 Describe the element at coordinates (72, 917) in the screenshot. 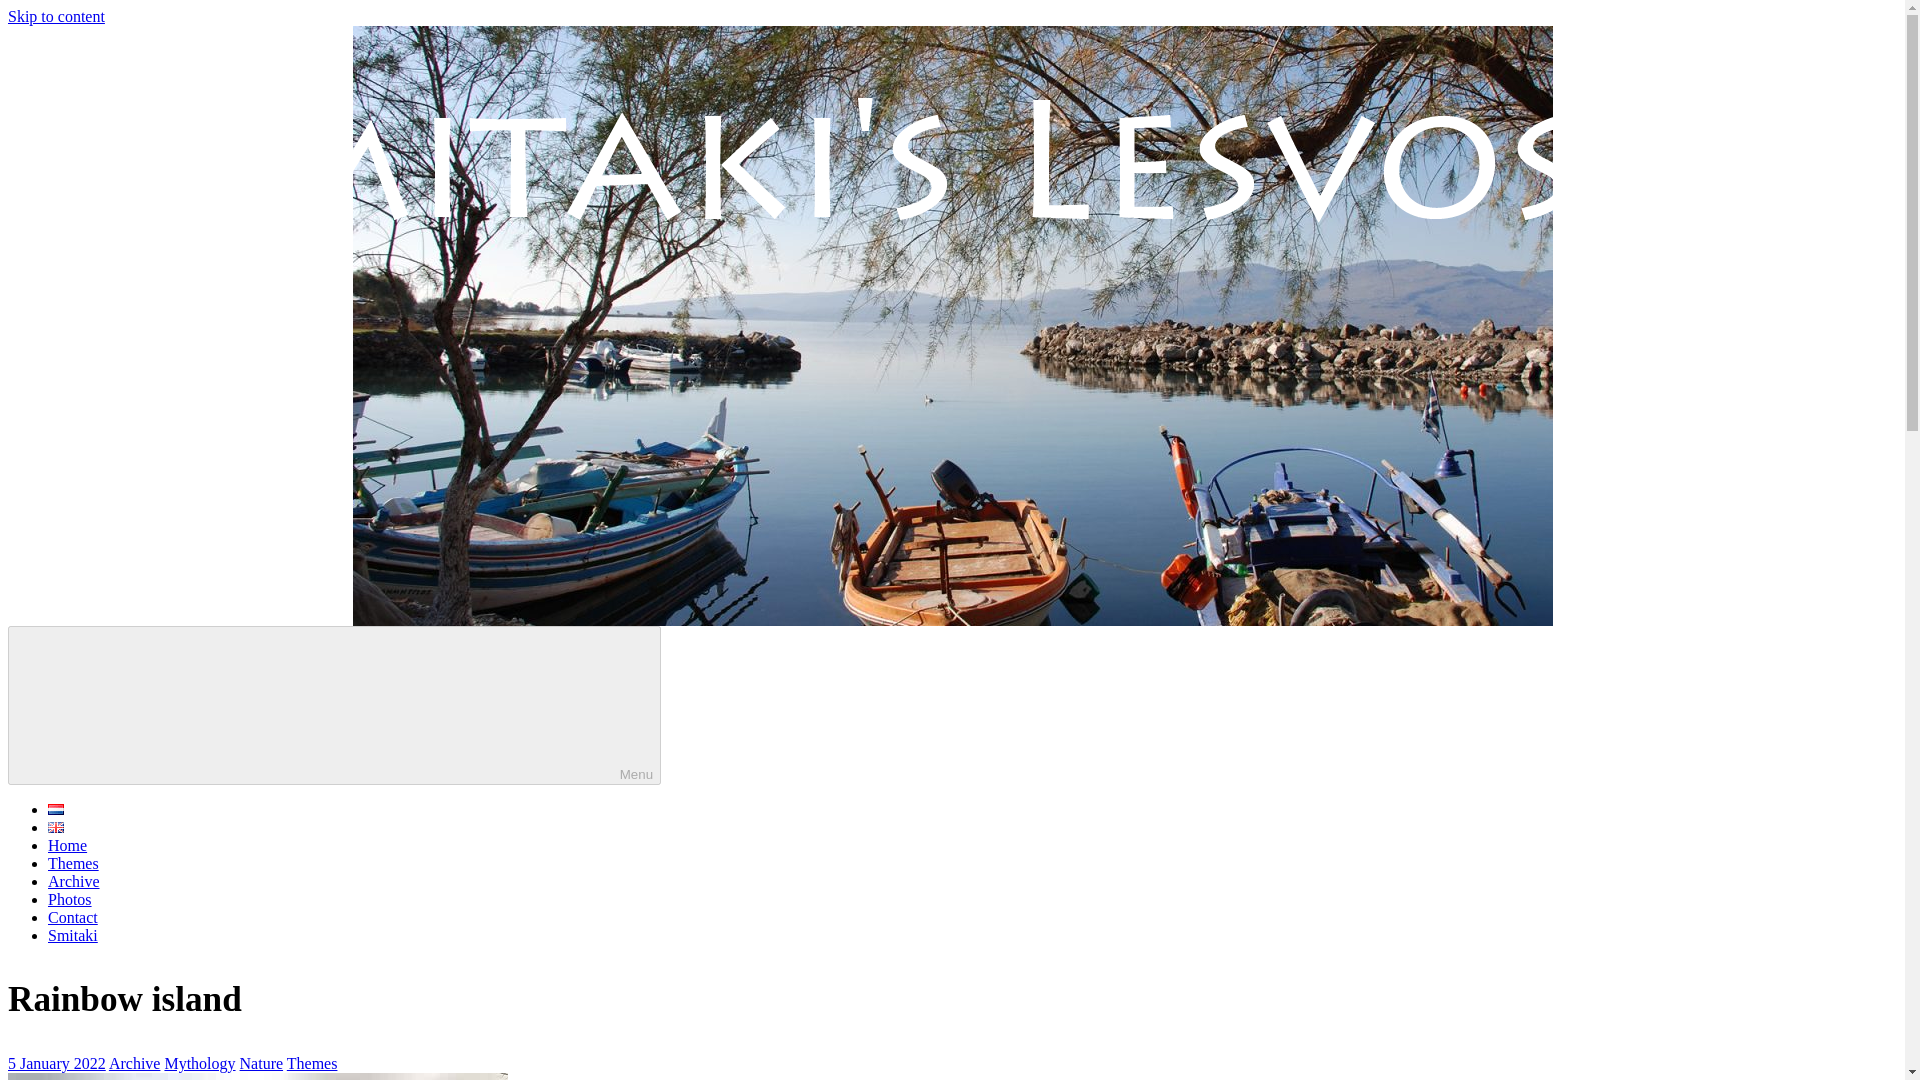

I see `Contact` at that location.